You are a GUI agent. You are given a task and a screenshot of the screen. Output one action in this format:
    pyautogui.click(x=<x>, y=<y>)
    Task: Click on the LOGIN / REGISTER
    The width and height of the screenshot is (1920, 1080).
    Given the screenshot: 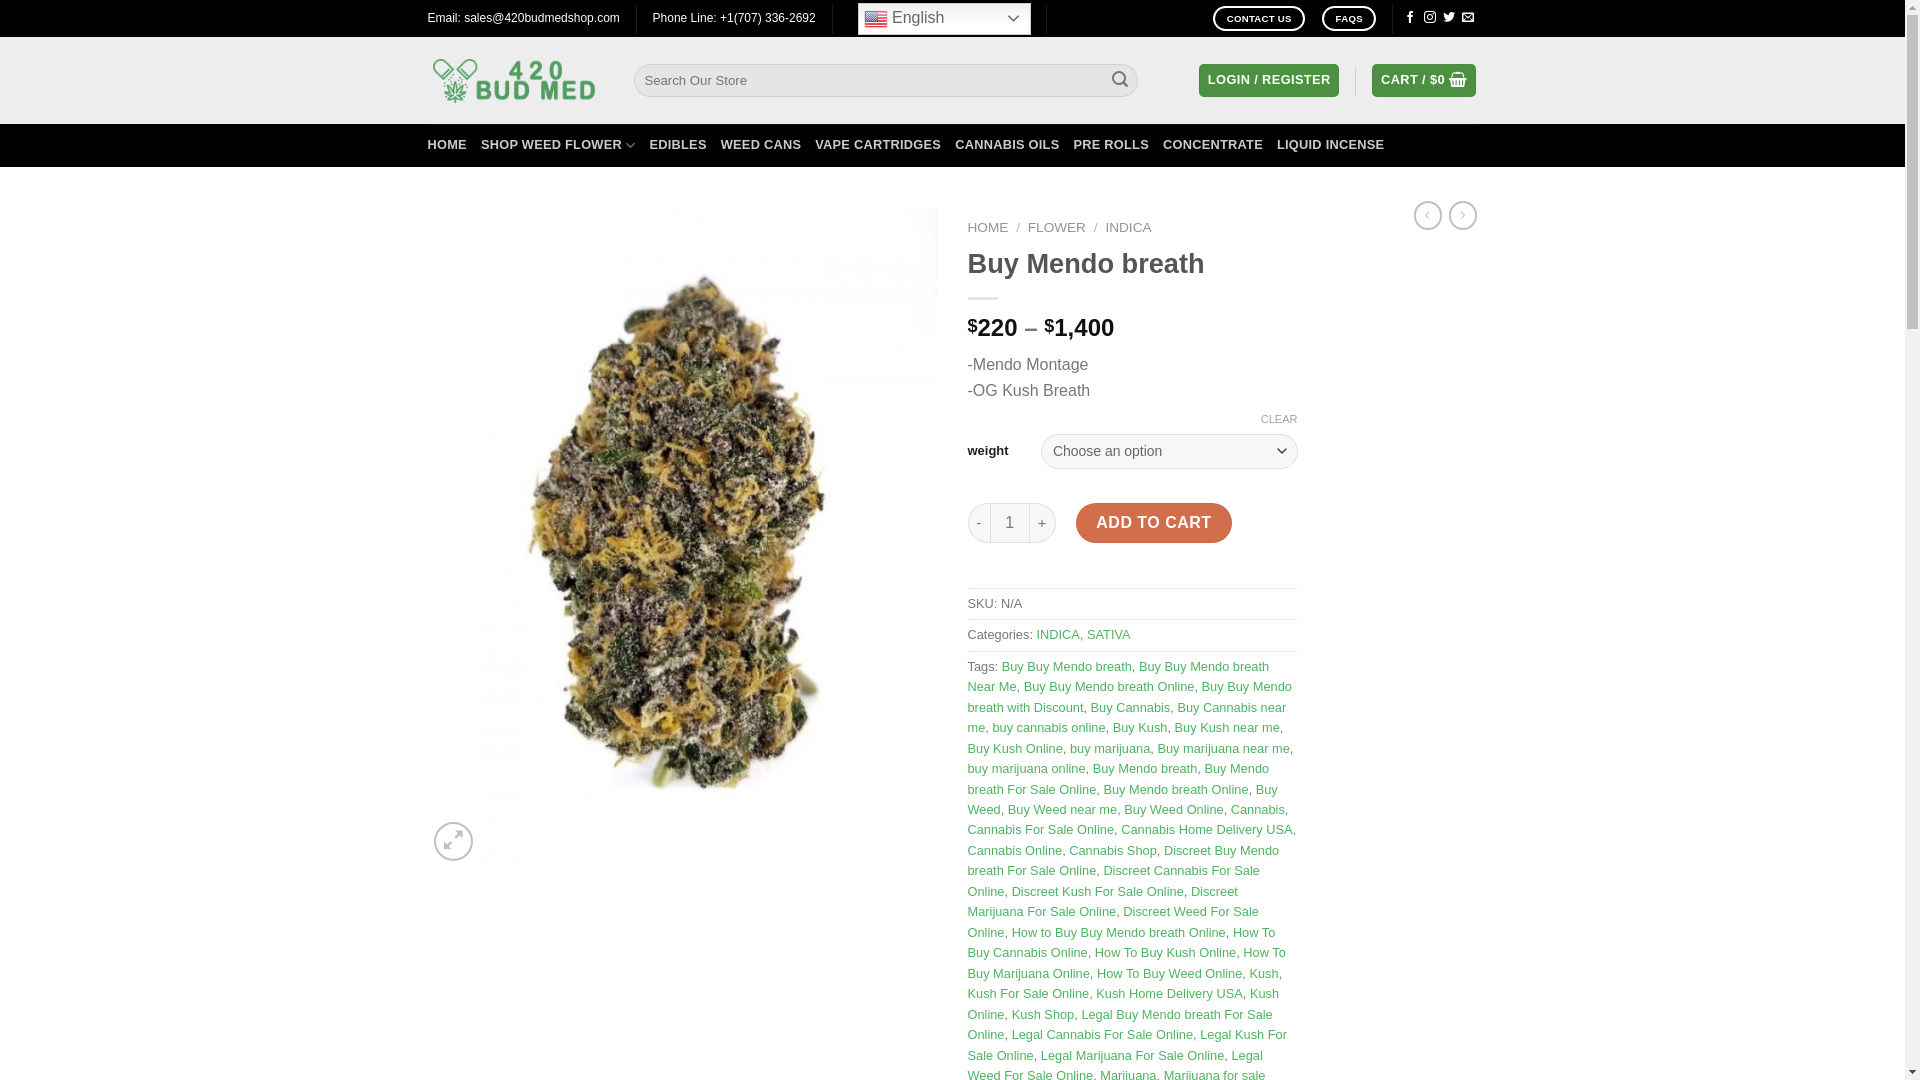 What is the action you would take?
    pyautogui.click(x=1269, y=80)
    